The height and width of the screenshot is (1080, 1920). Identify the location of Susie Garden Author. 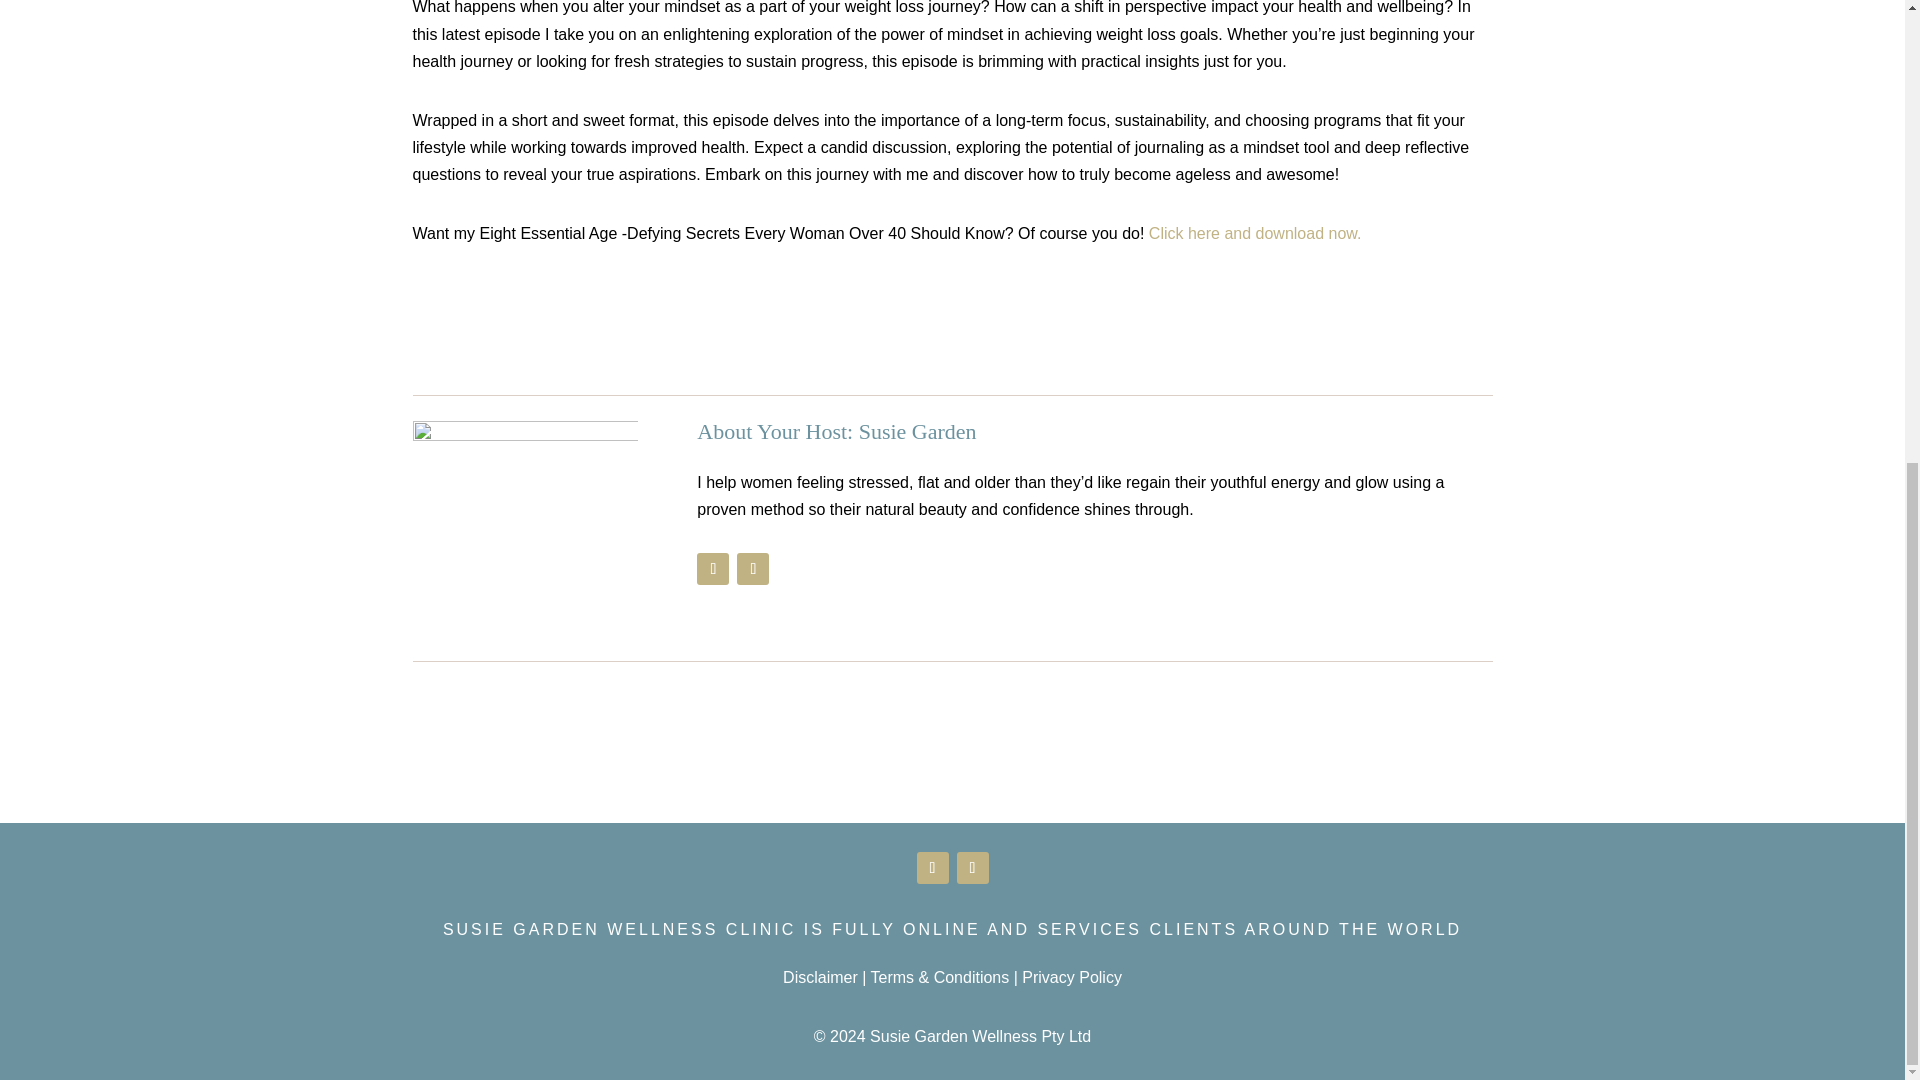
(524, 533).